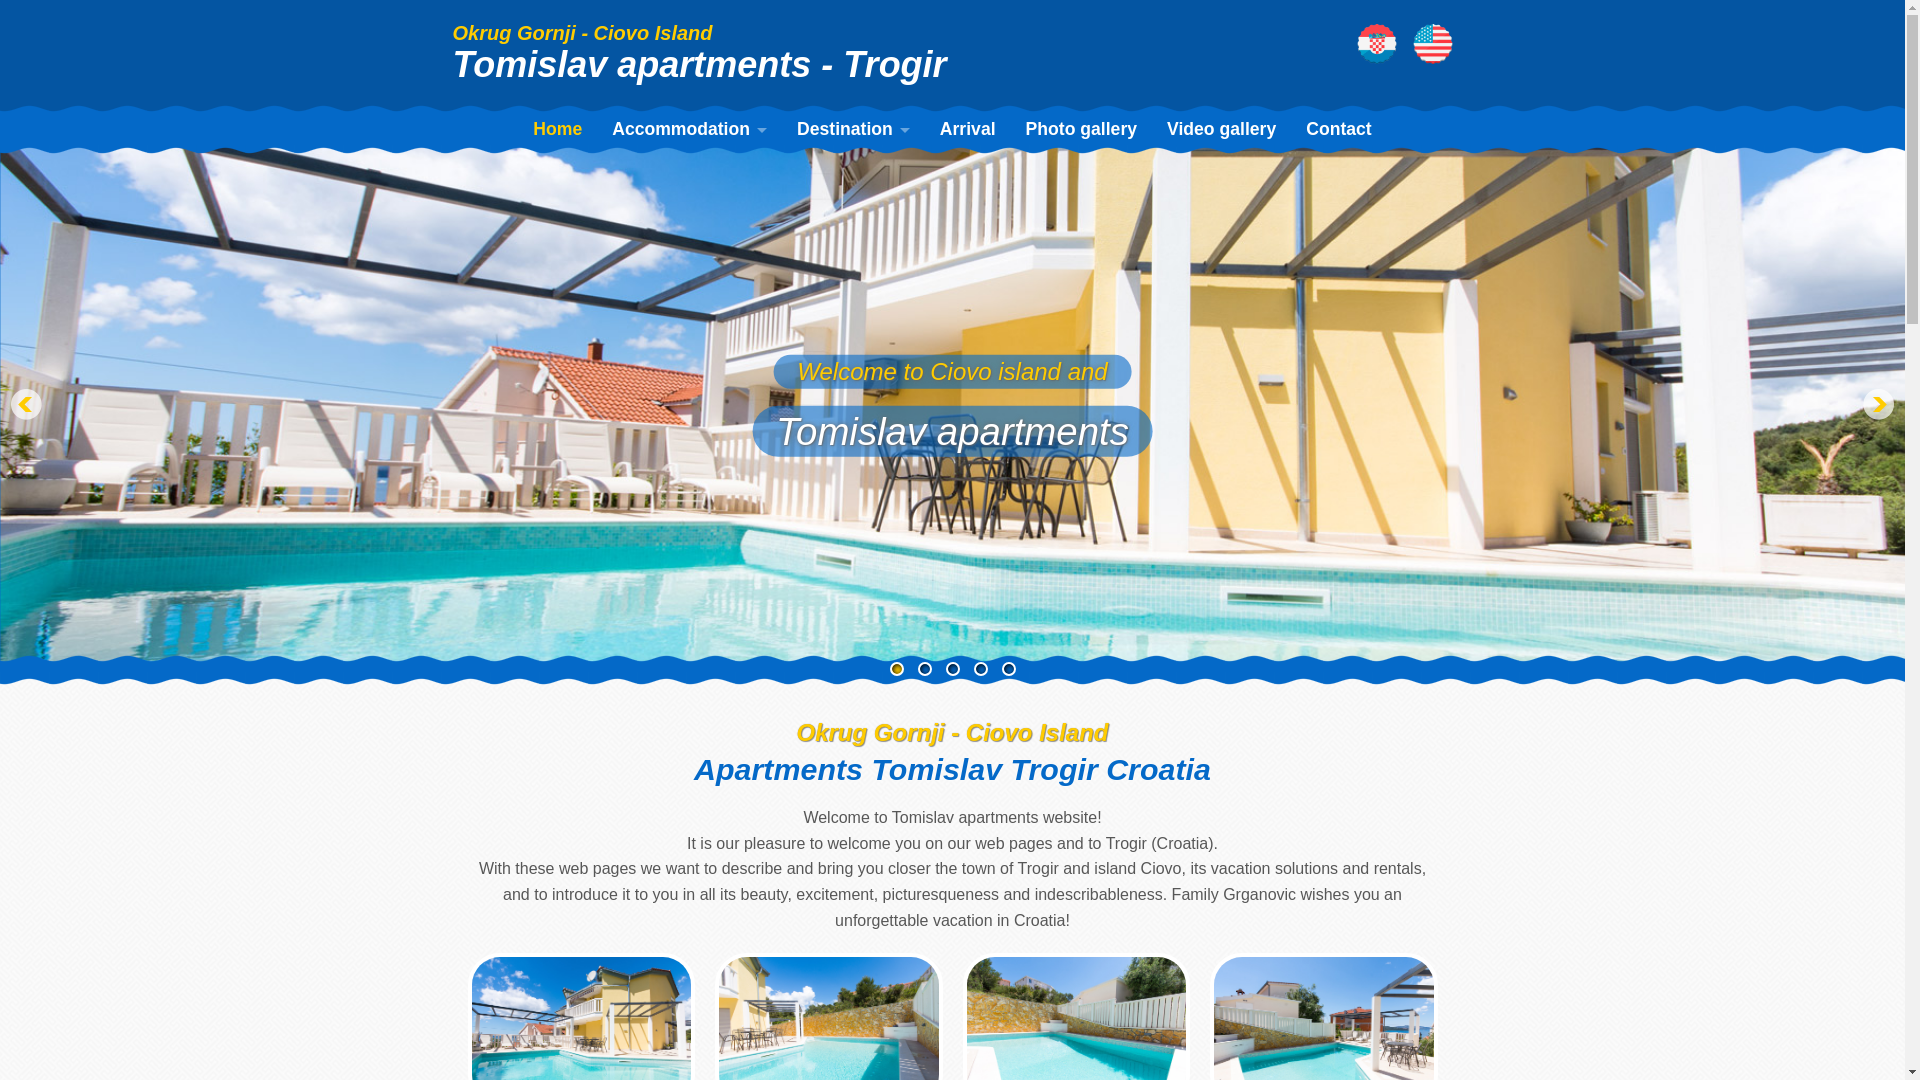 This screenshot has height=1080, width=1920. What do you see at coordinates (897, 669) in the screenshot?
I see `1` at bounding box center [897, 669].